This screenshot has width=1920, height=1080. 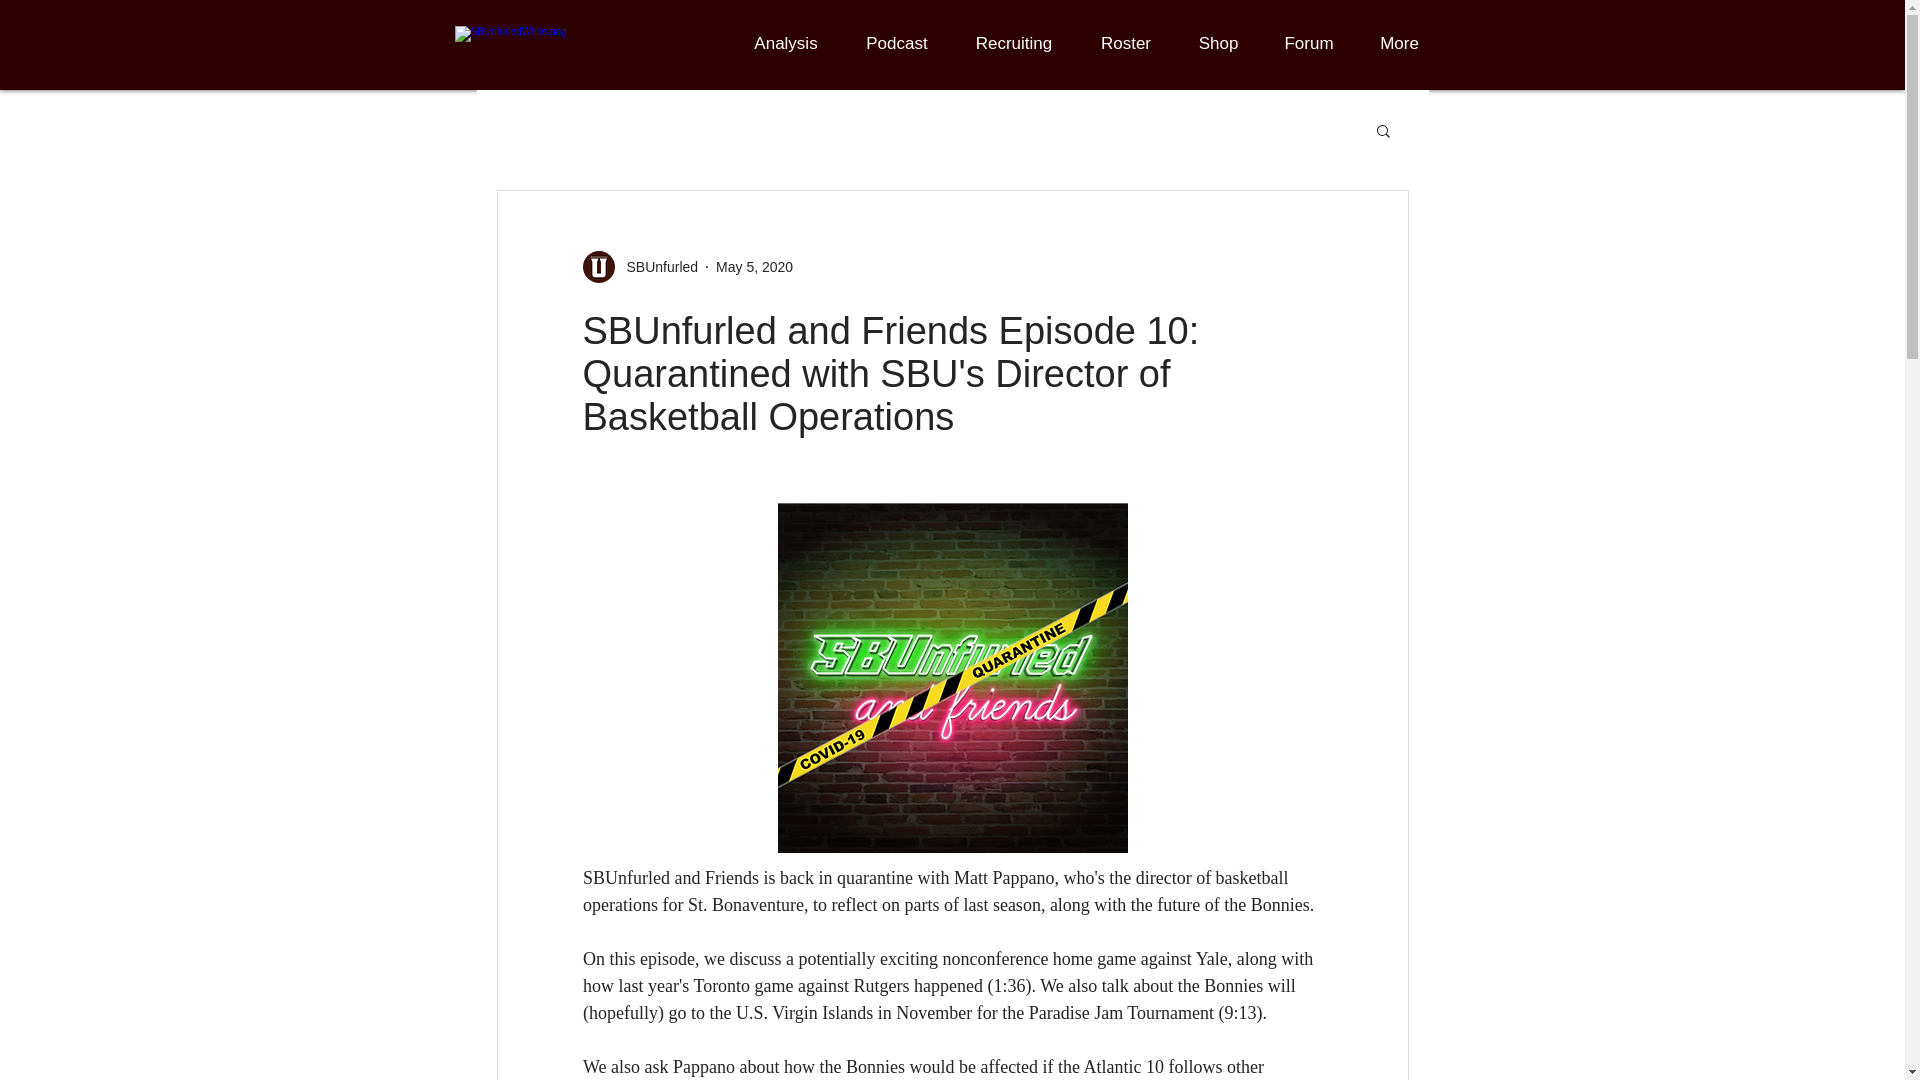 What do you see at coordinates (754, 266) in the screenshot?
I see `May 5, 2020` at bounding box center [754, 266].